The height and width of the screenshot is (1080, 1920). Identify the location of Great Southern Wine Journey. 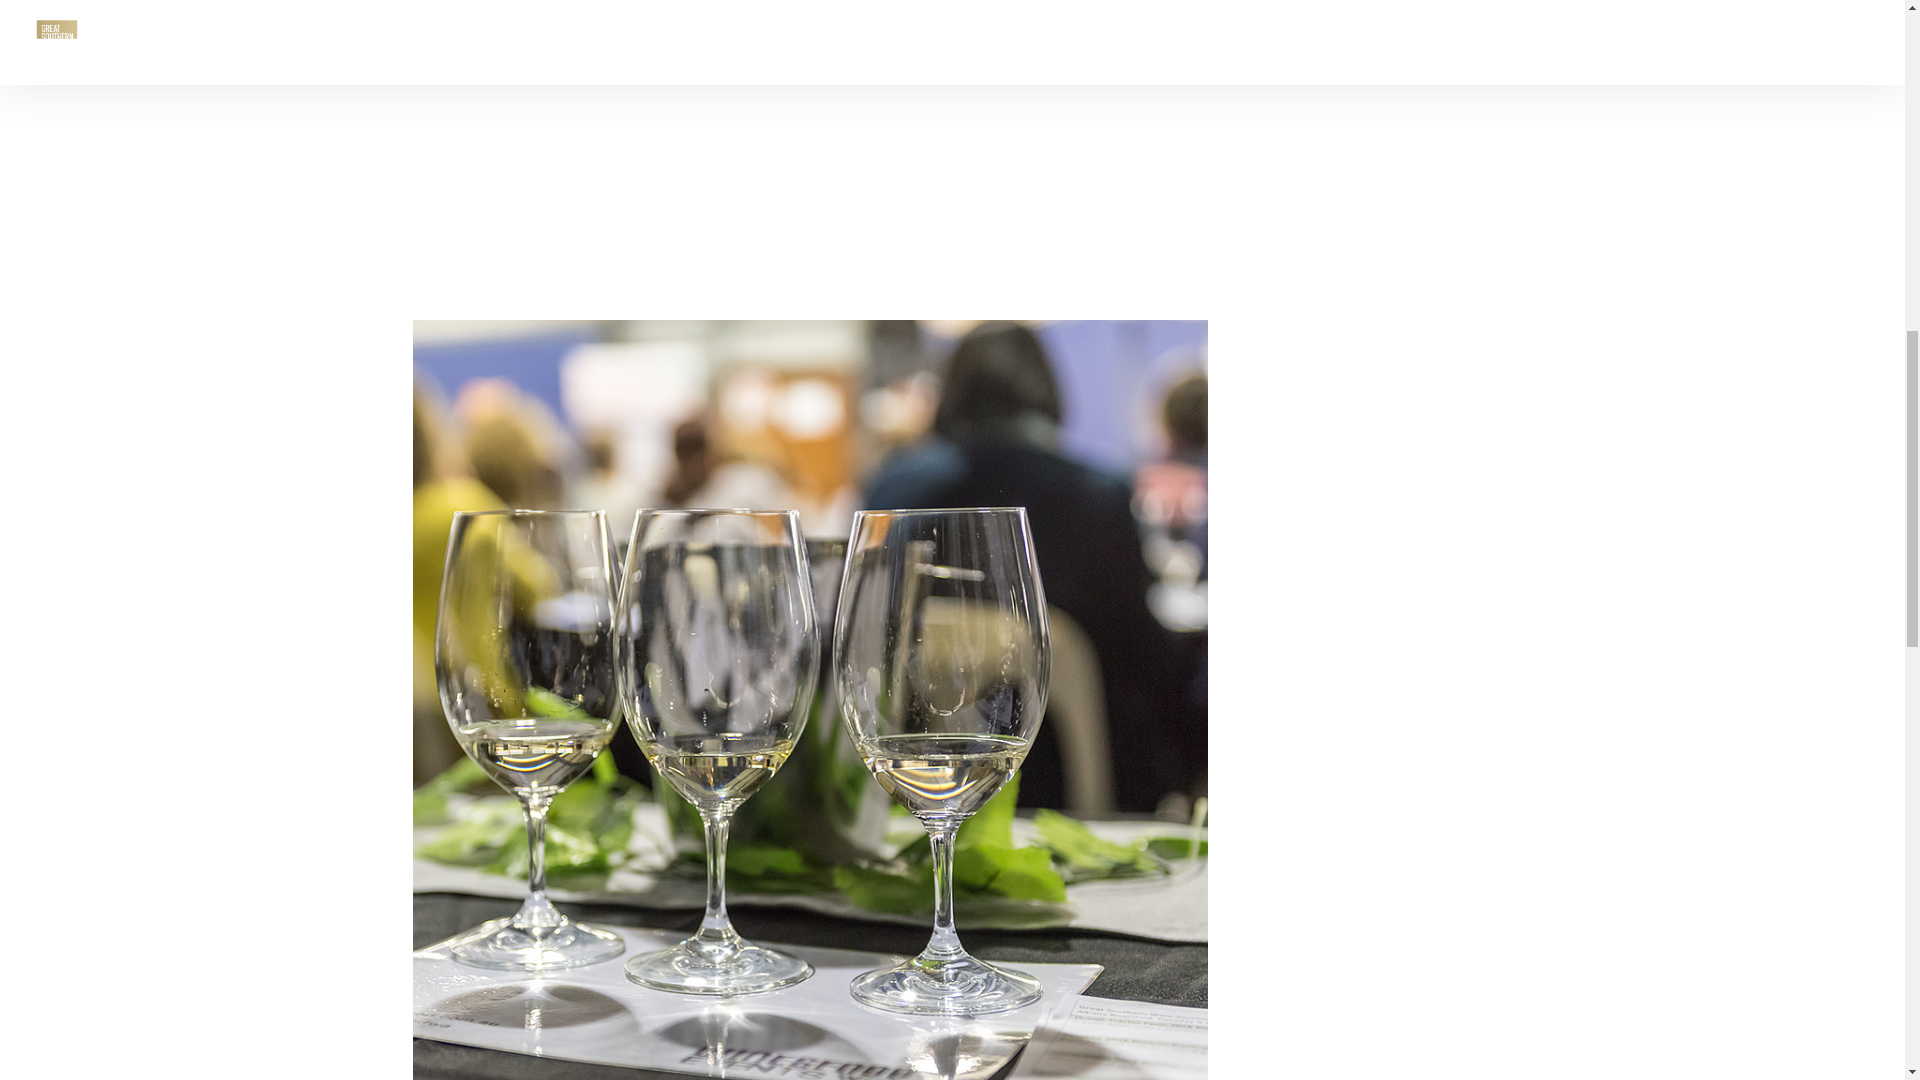
(1080, 45).